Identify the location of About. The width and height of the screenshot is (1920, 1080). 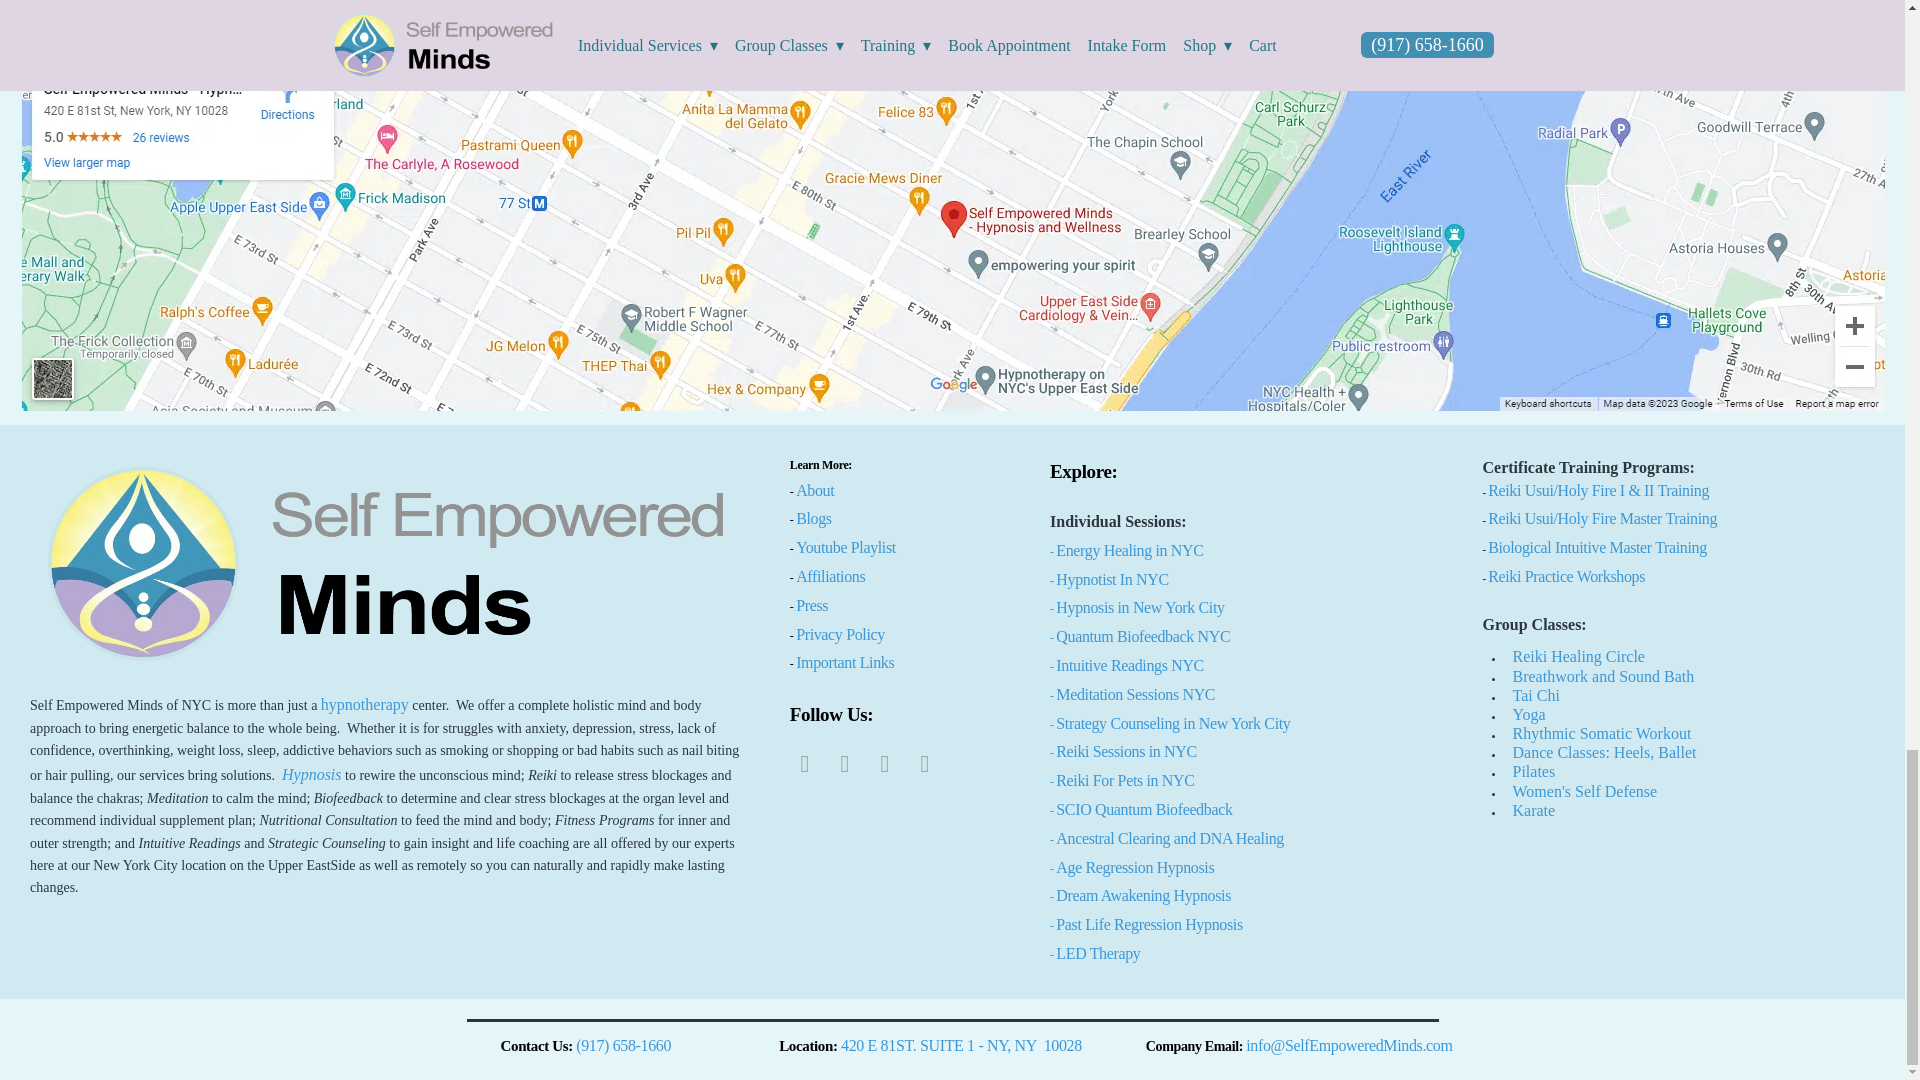
(814, 490).